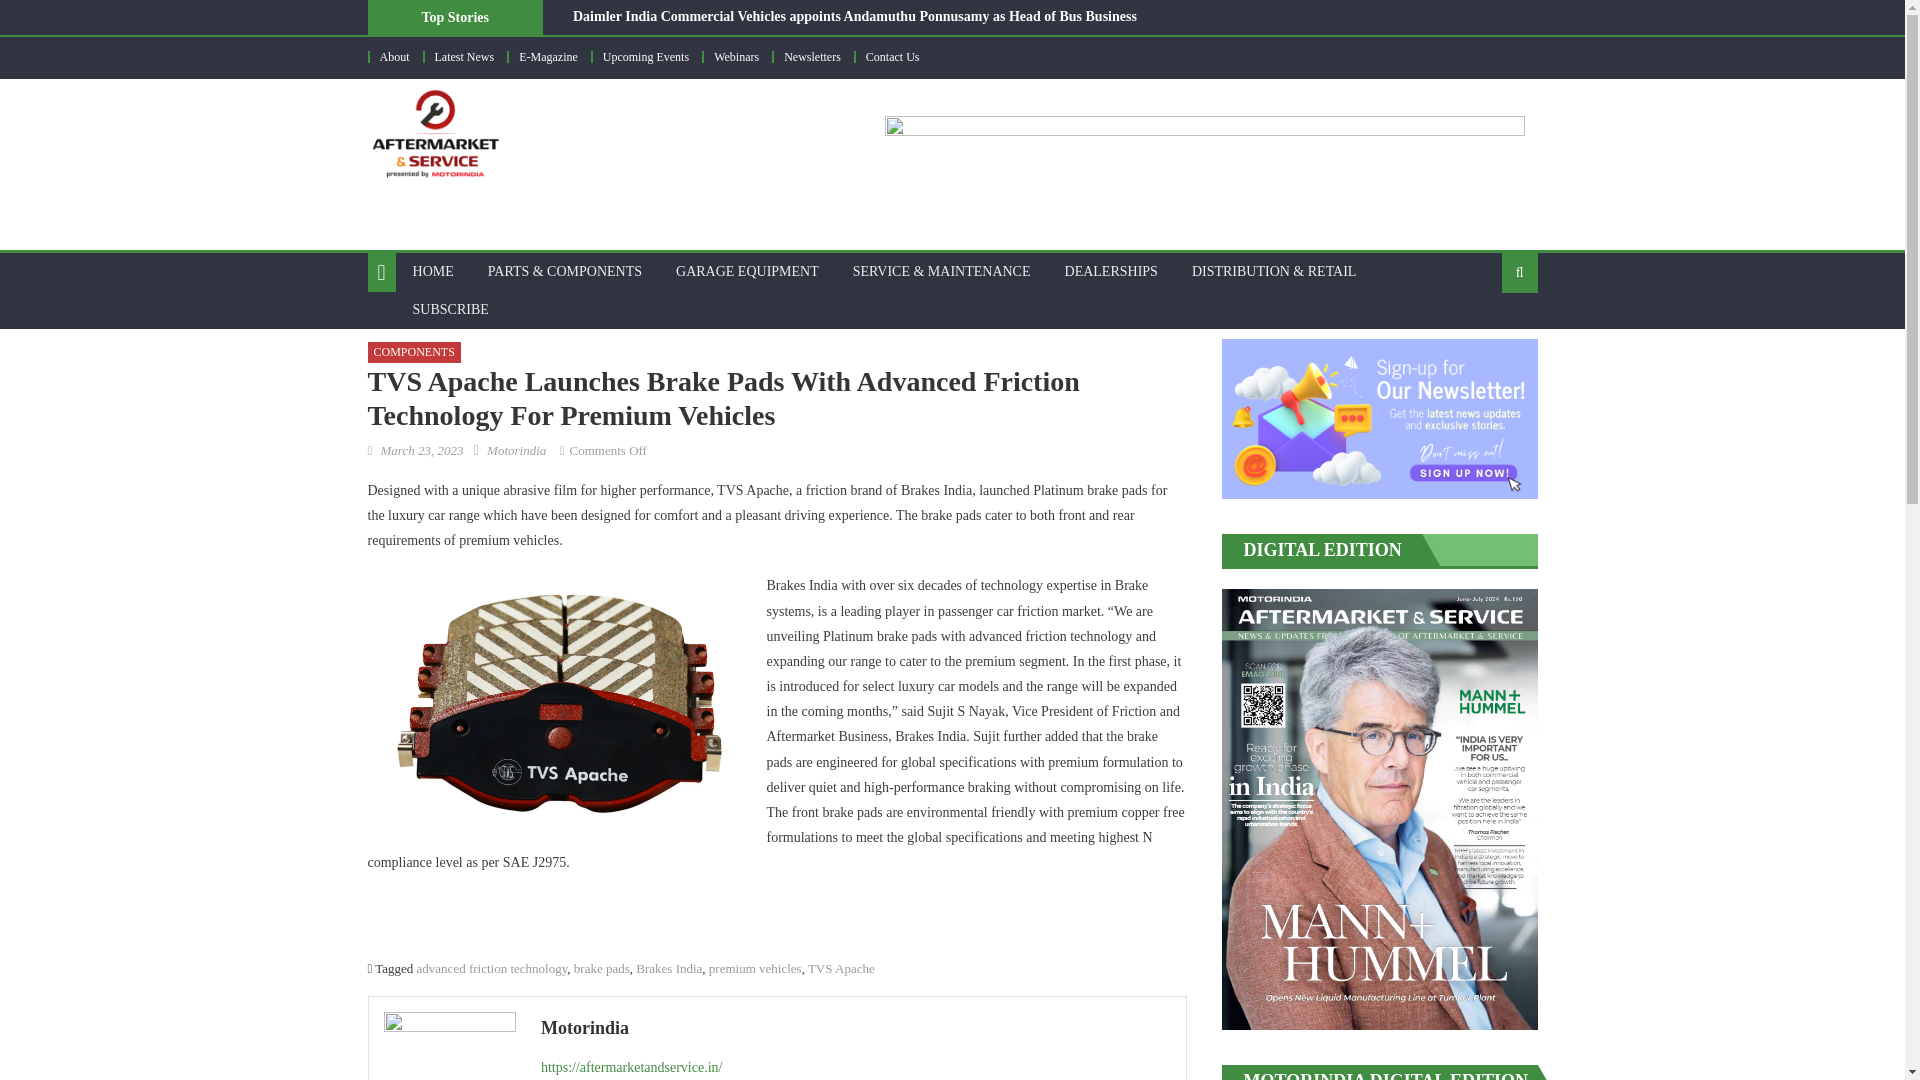 The image size is (1920, 1080). What do you see at coordinates (668, 968) in the screenshot?
I see `Brakes India` at bounding box center [668, 968].